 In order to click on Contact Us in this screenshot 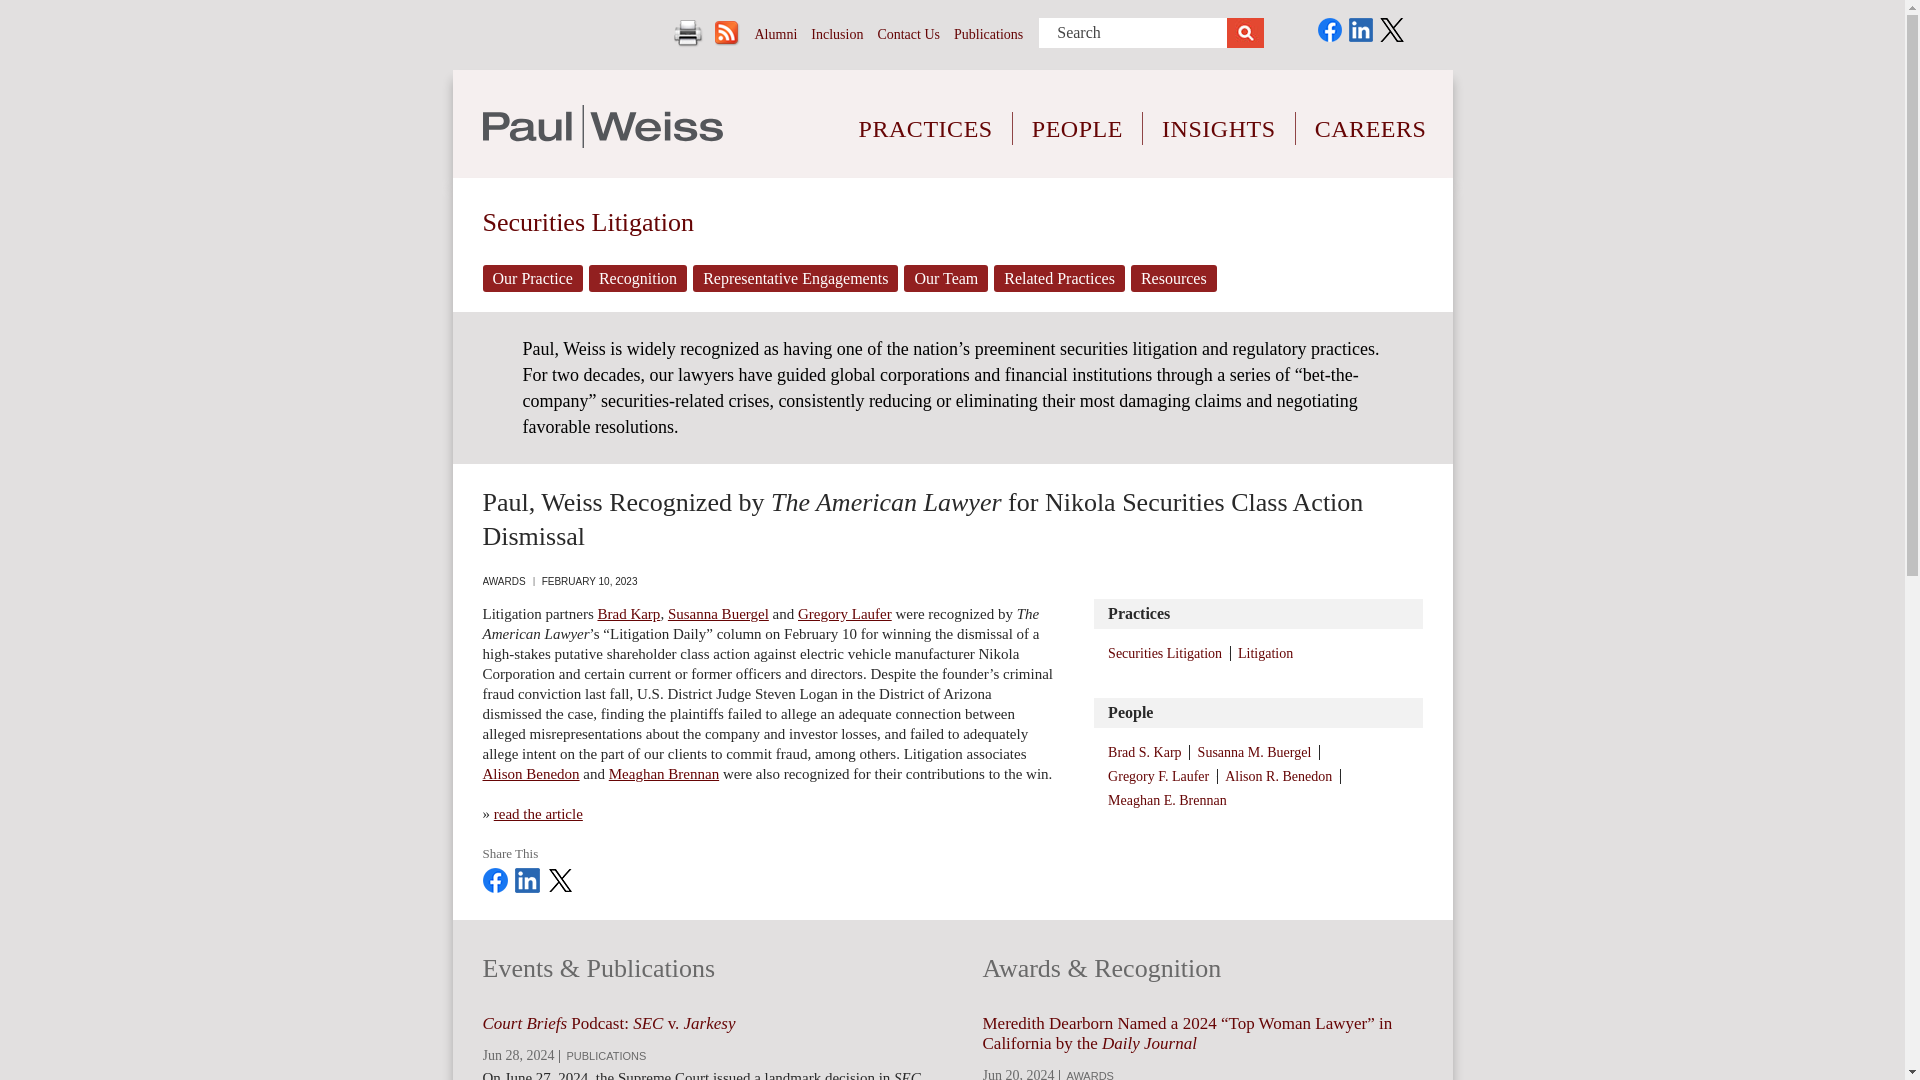, I will do `click(908, 34)`.